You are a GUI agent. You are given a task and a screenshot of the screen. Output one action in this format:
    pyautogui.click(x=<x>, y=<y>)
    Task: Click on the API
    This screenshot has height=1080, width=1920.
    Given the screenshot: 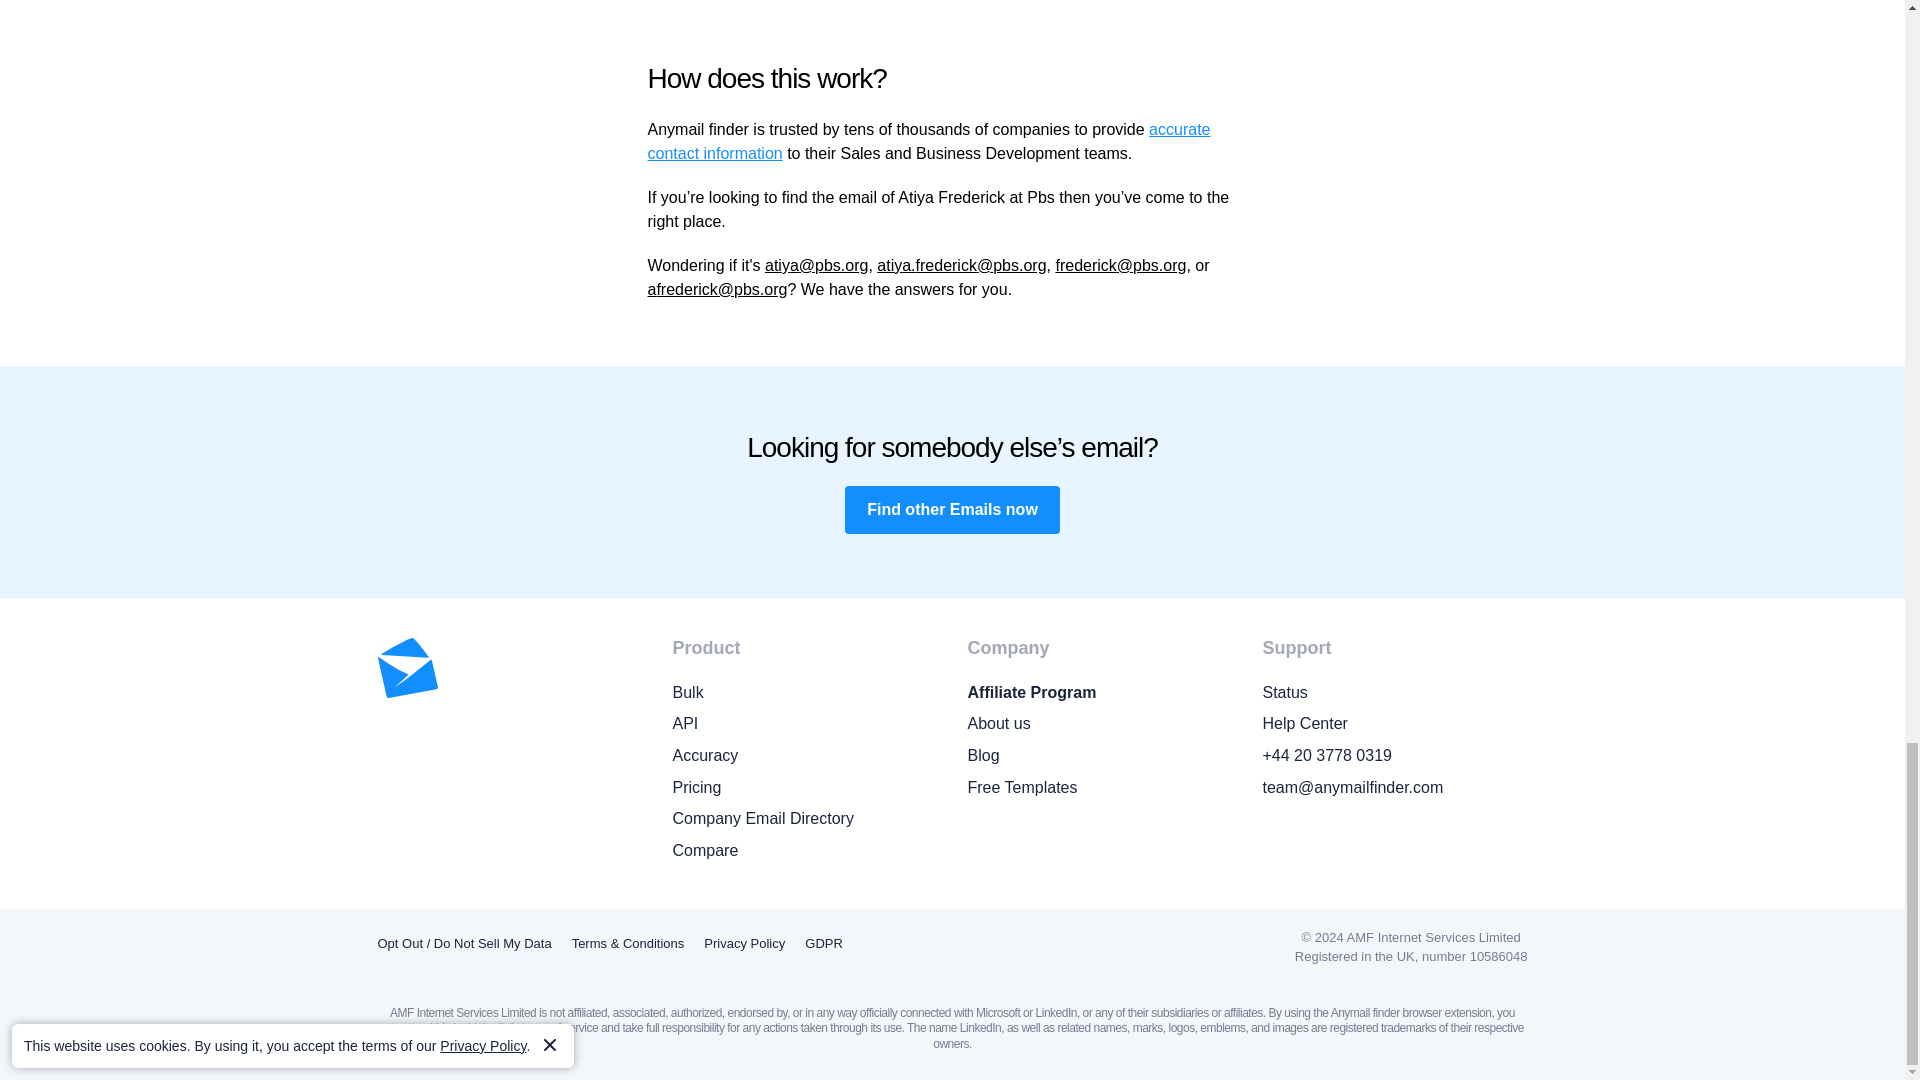 What is the action you would take?
    pyautogui.click(x=804, y=723)
    